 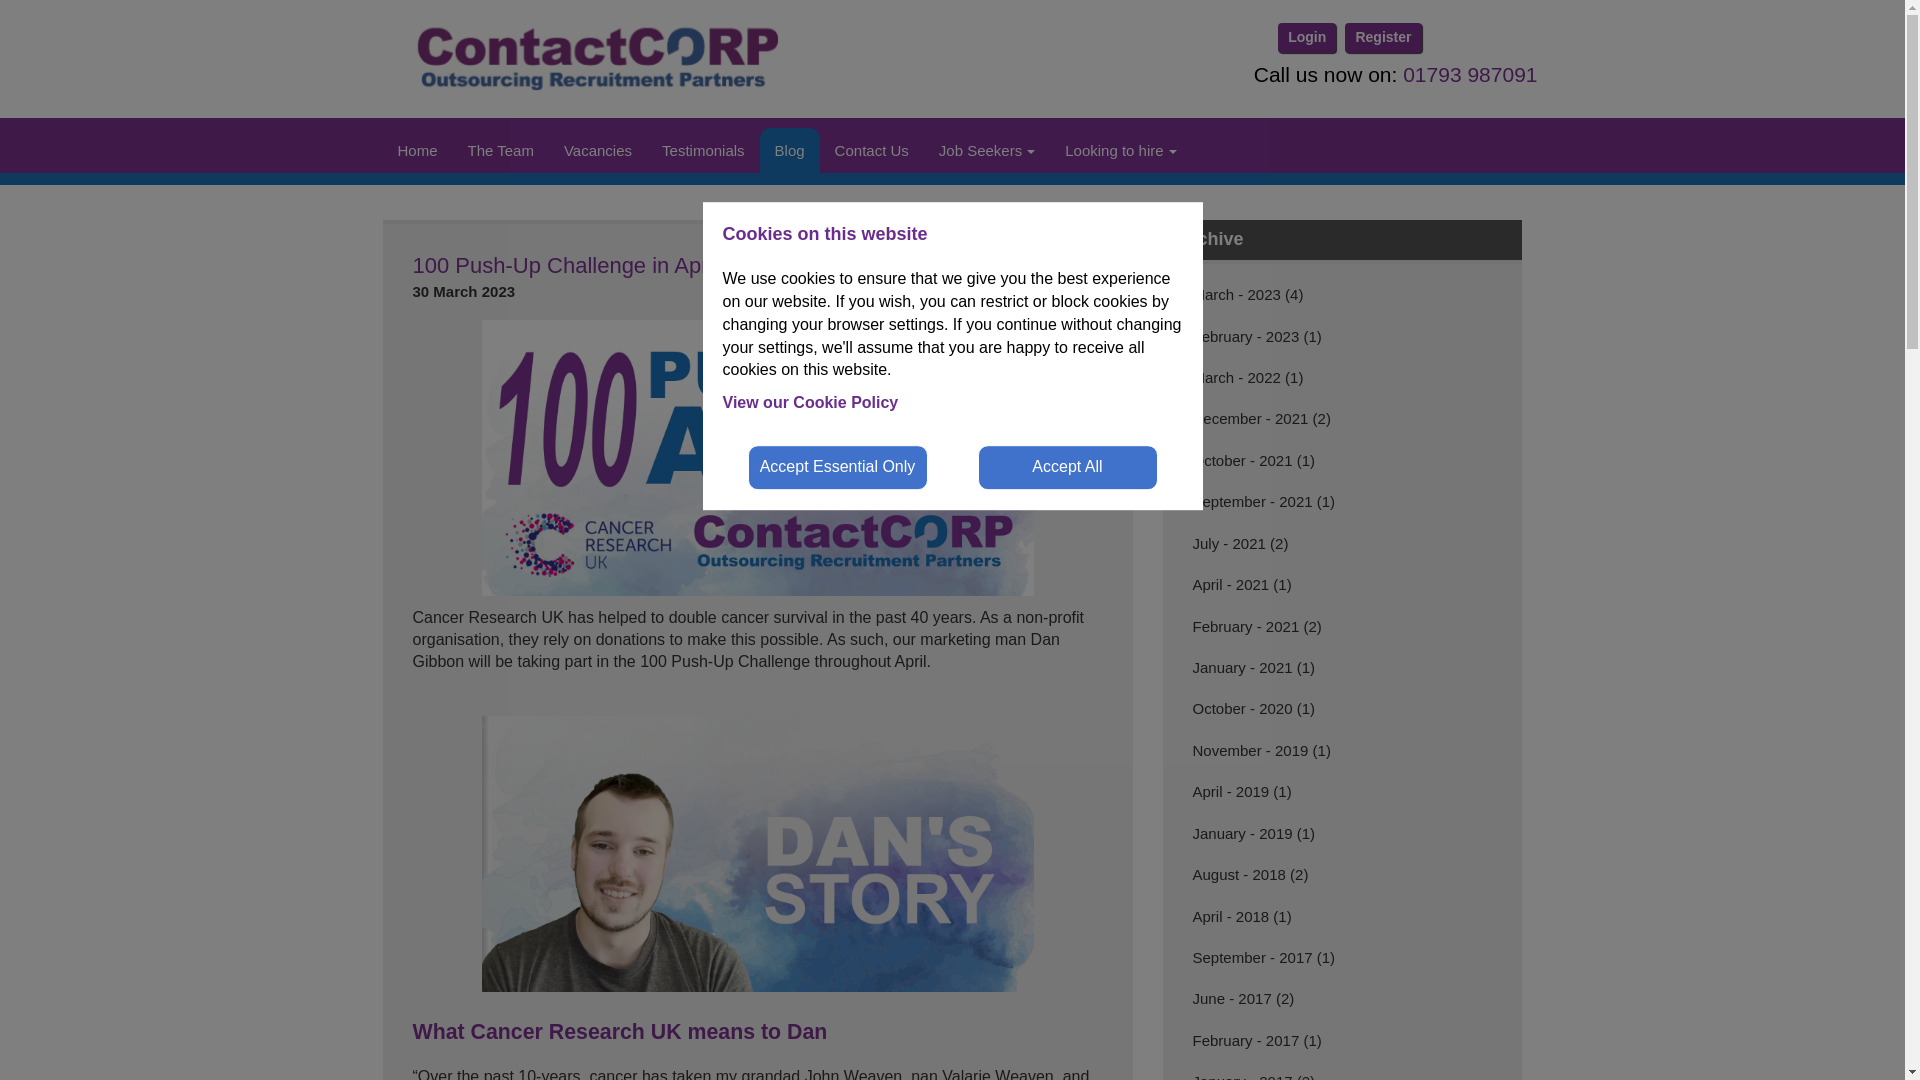 What do you see at coordinates (790, 150) in the screenshot?
I see `Blog` at bounding box center [790, 150].